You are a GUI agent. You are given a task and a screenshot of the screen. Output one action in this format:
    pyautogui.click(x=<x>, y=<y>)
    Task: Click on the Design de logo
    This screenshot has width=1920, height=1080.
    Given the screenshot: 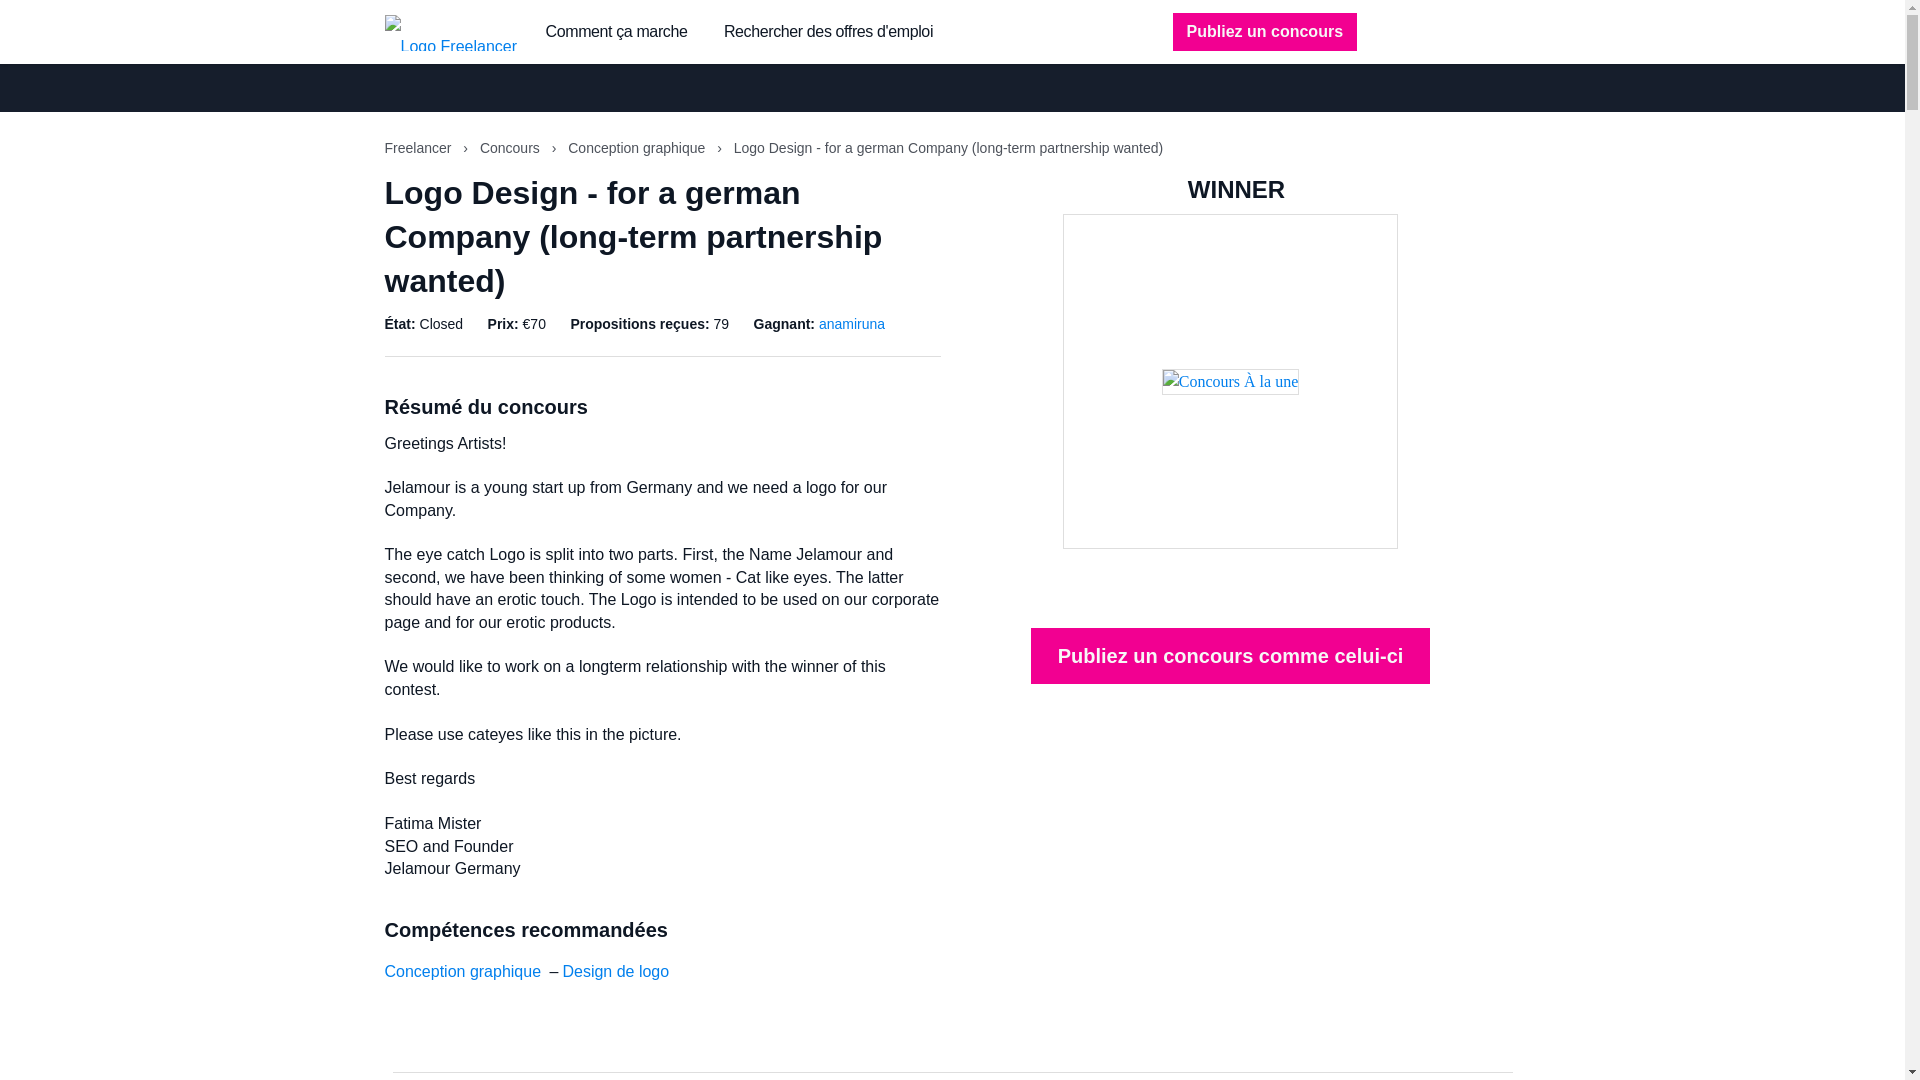 What is the action you would take?
    pyautogui.click(x=615, y=971)
    